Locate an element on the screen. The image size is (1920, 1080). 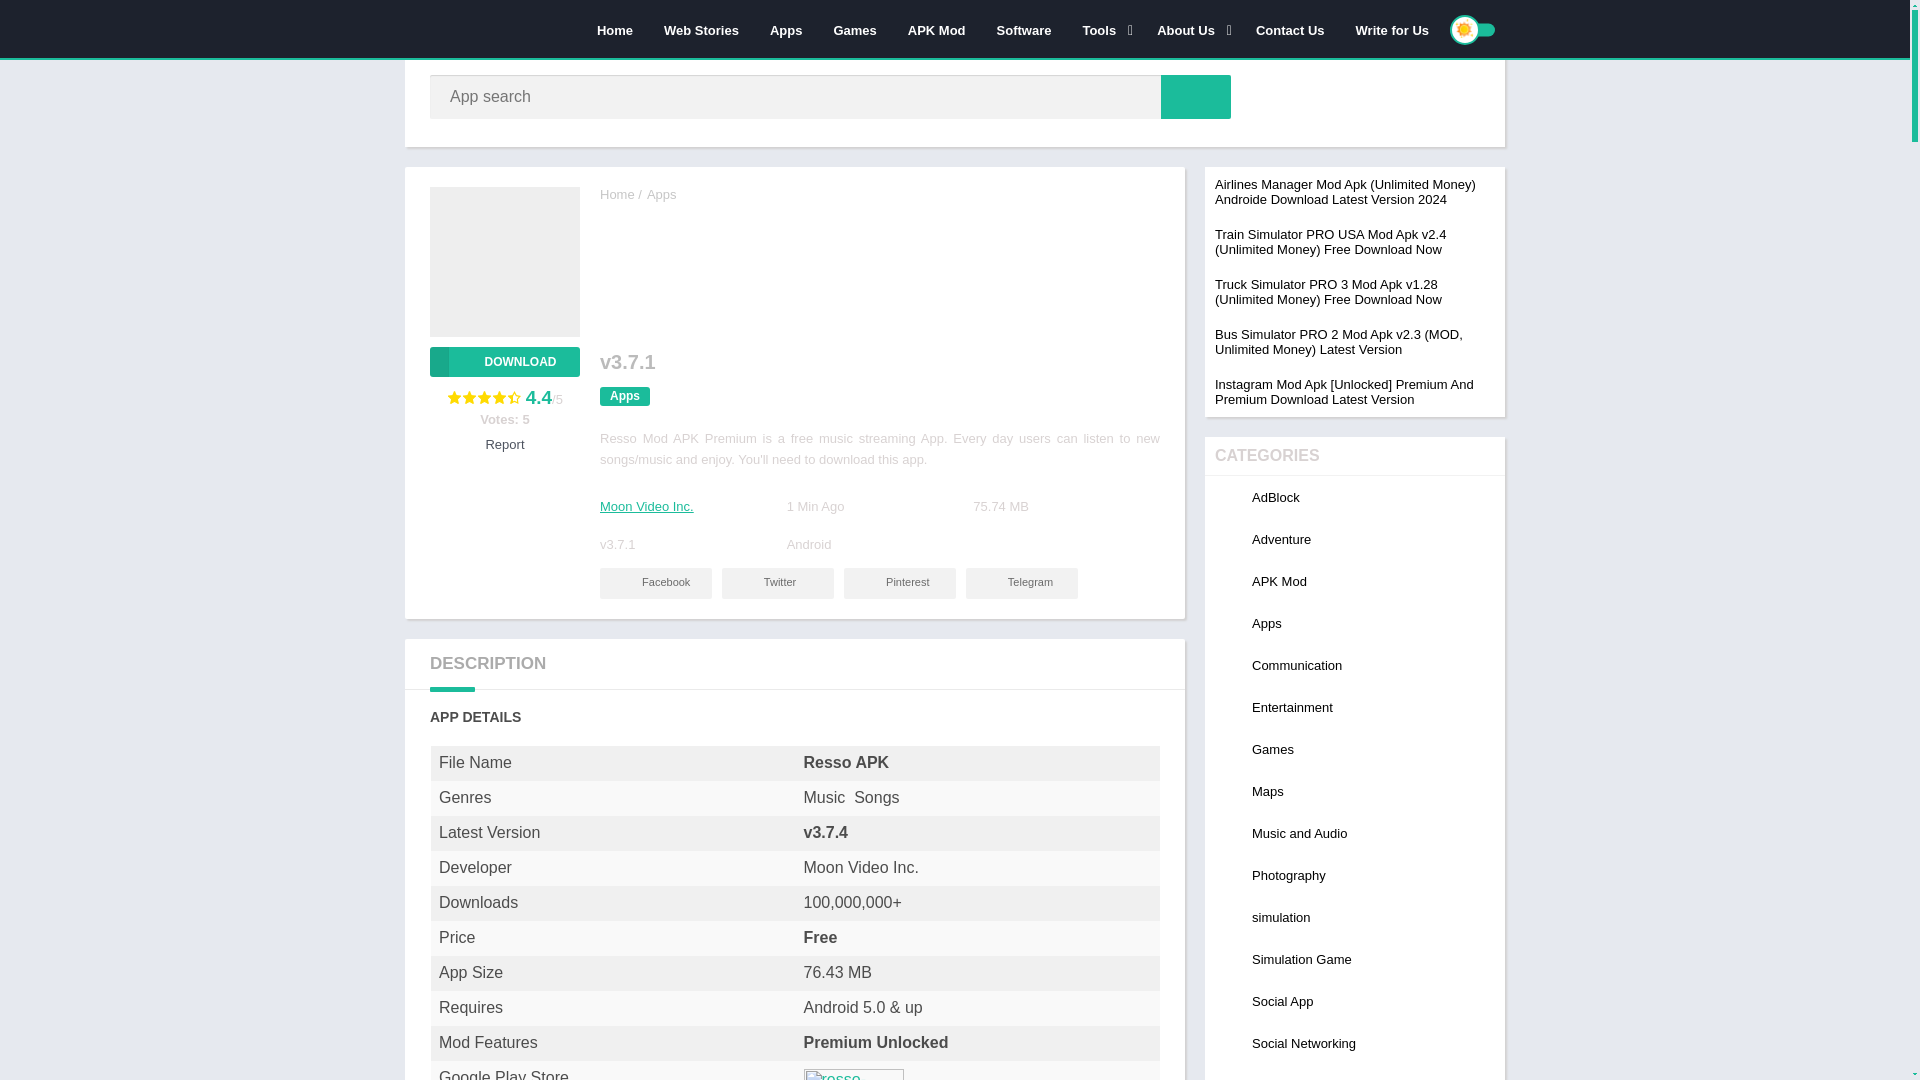
Apps is located at coordinates (662, 194).